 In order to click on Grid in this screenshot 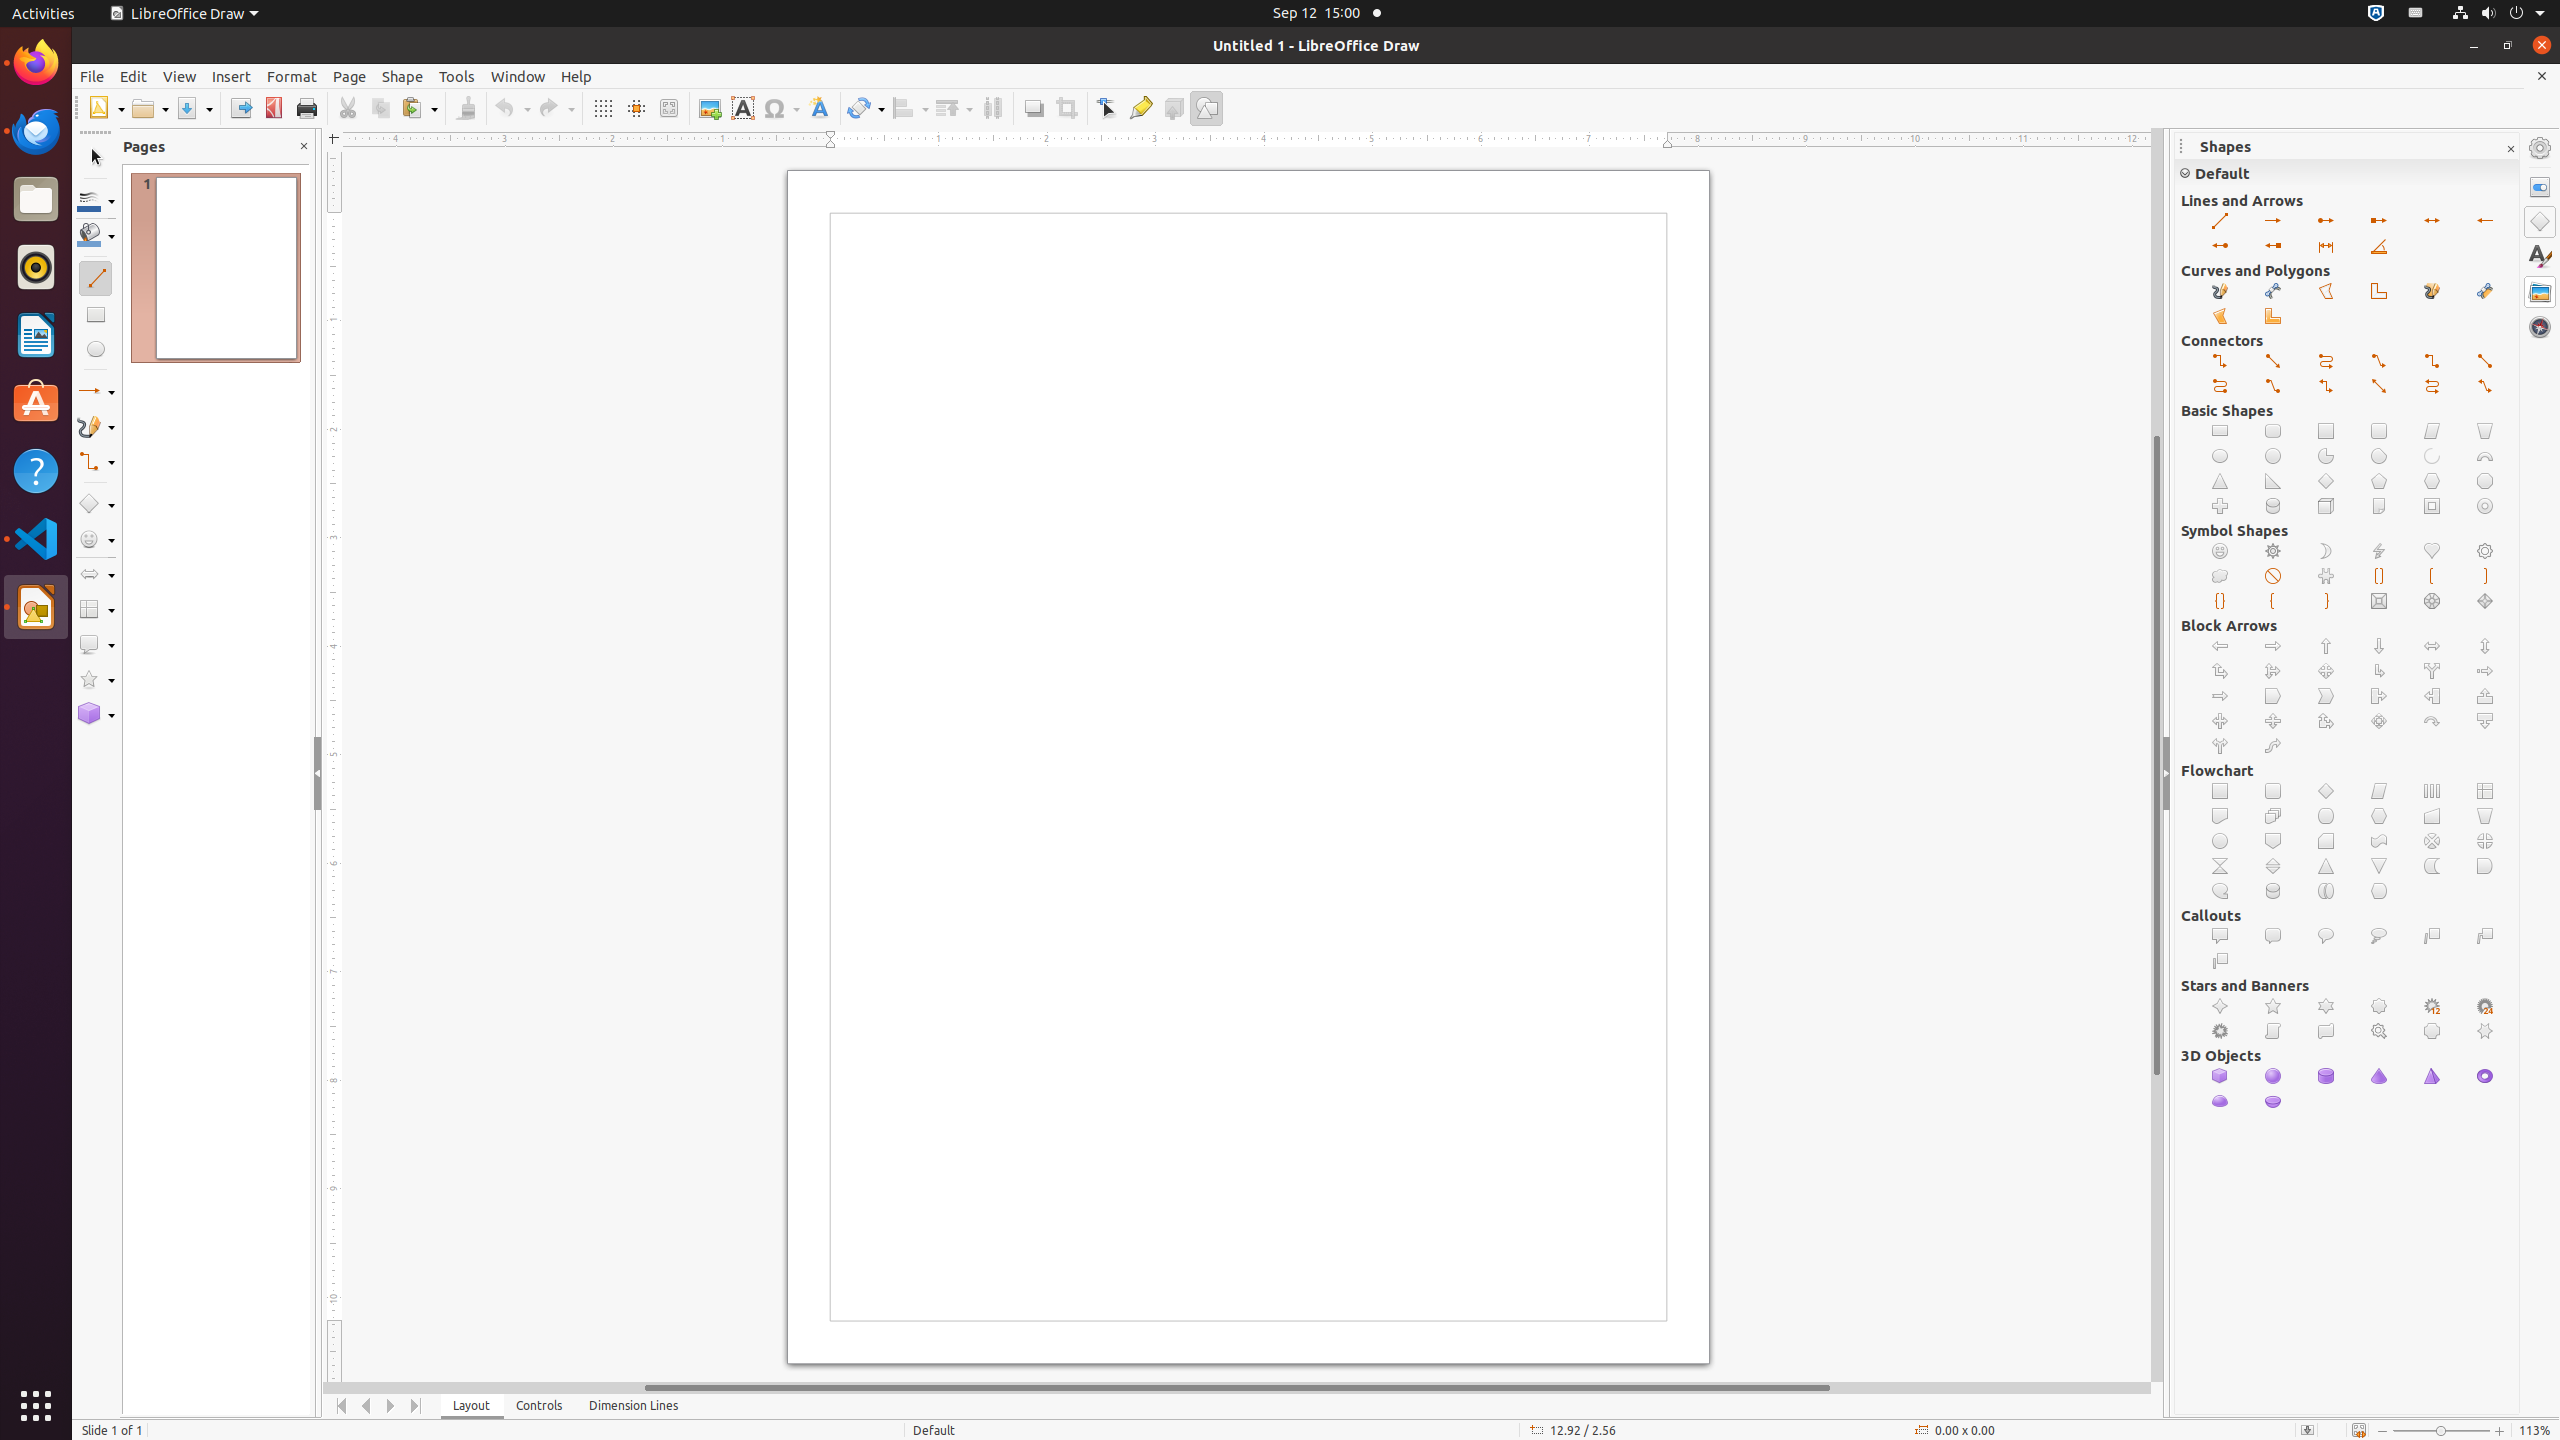, I will do `click(602, 108)`.